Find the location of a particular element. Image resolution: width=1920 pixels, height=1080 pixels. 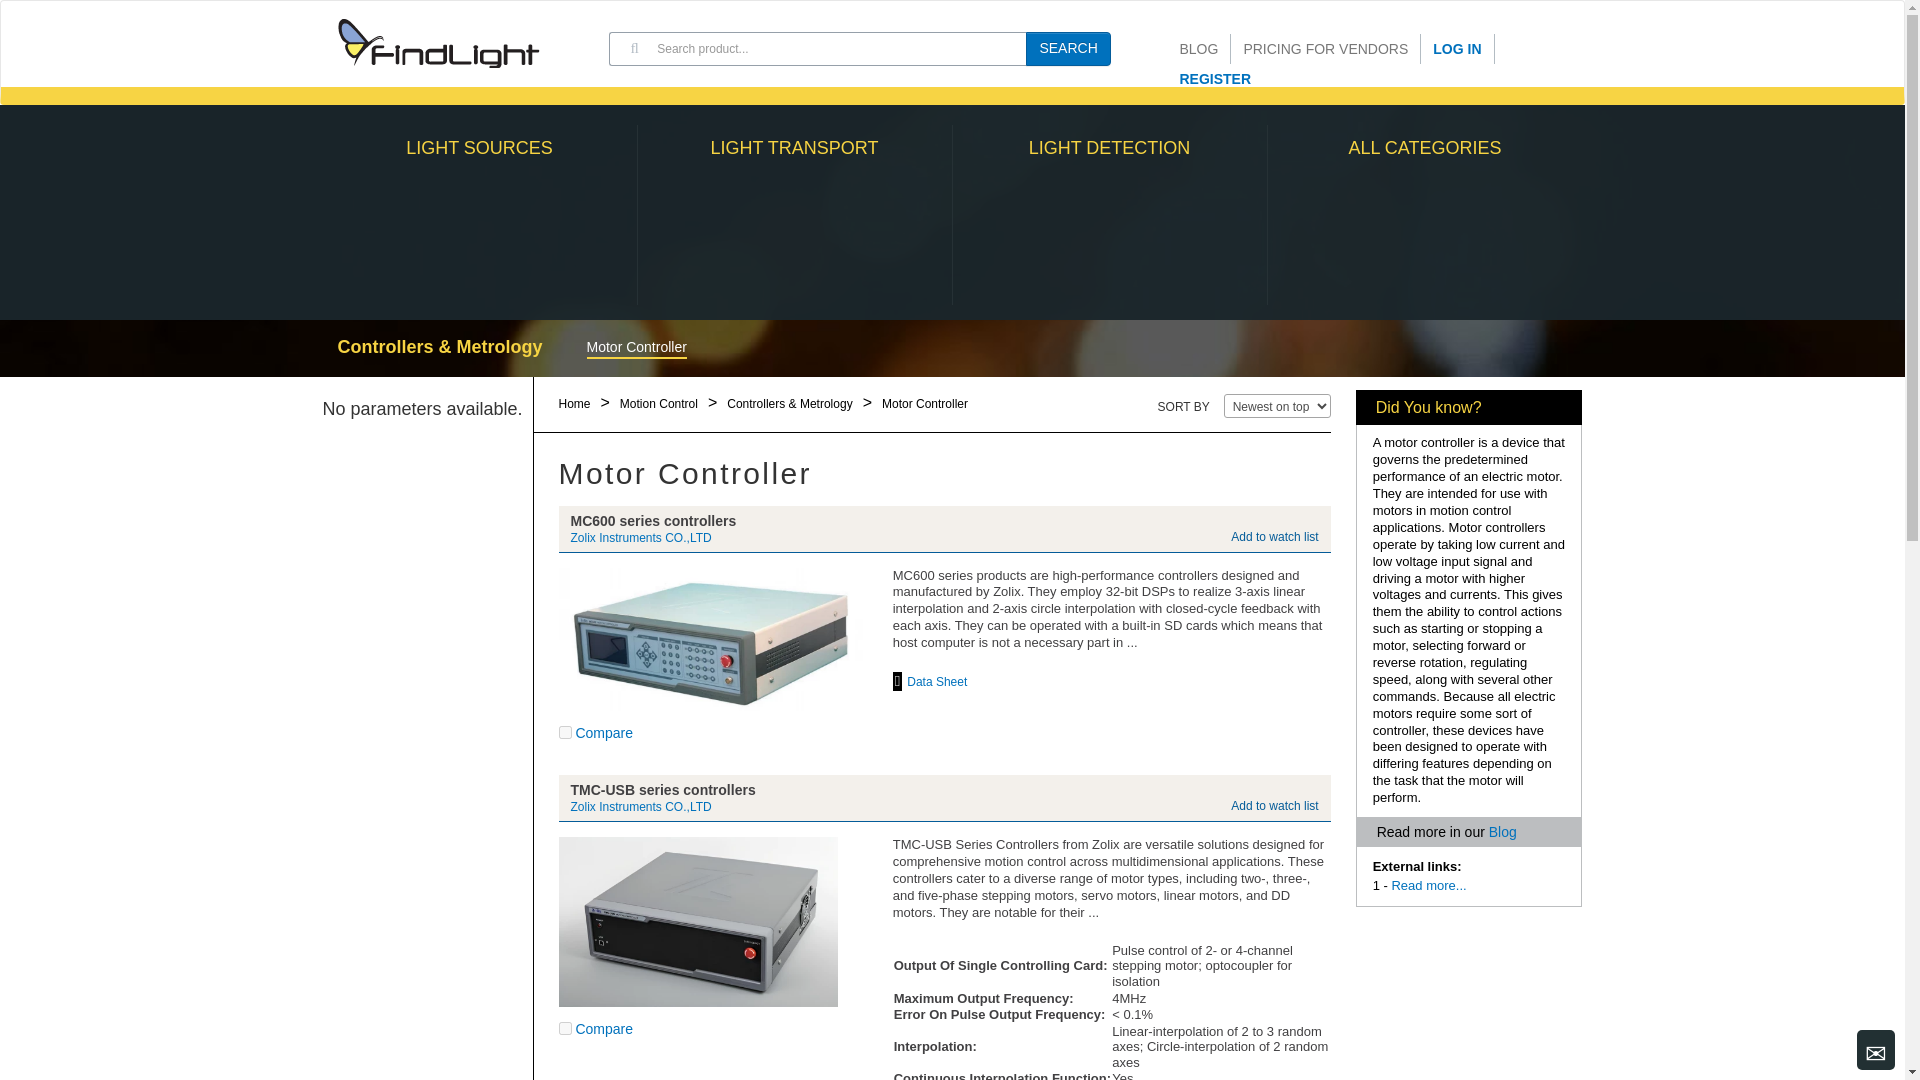

LIGHT TRANSPORT is located at coordinates (794, 214).